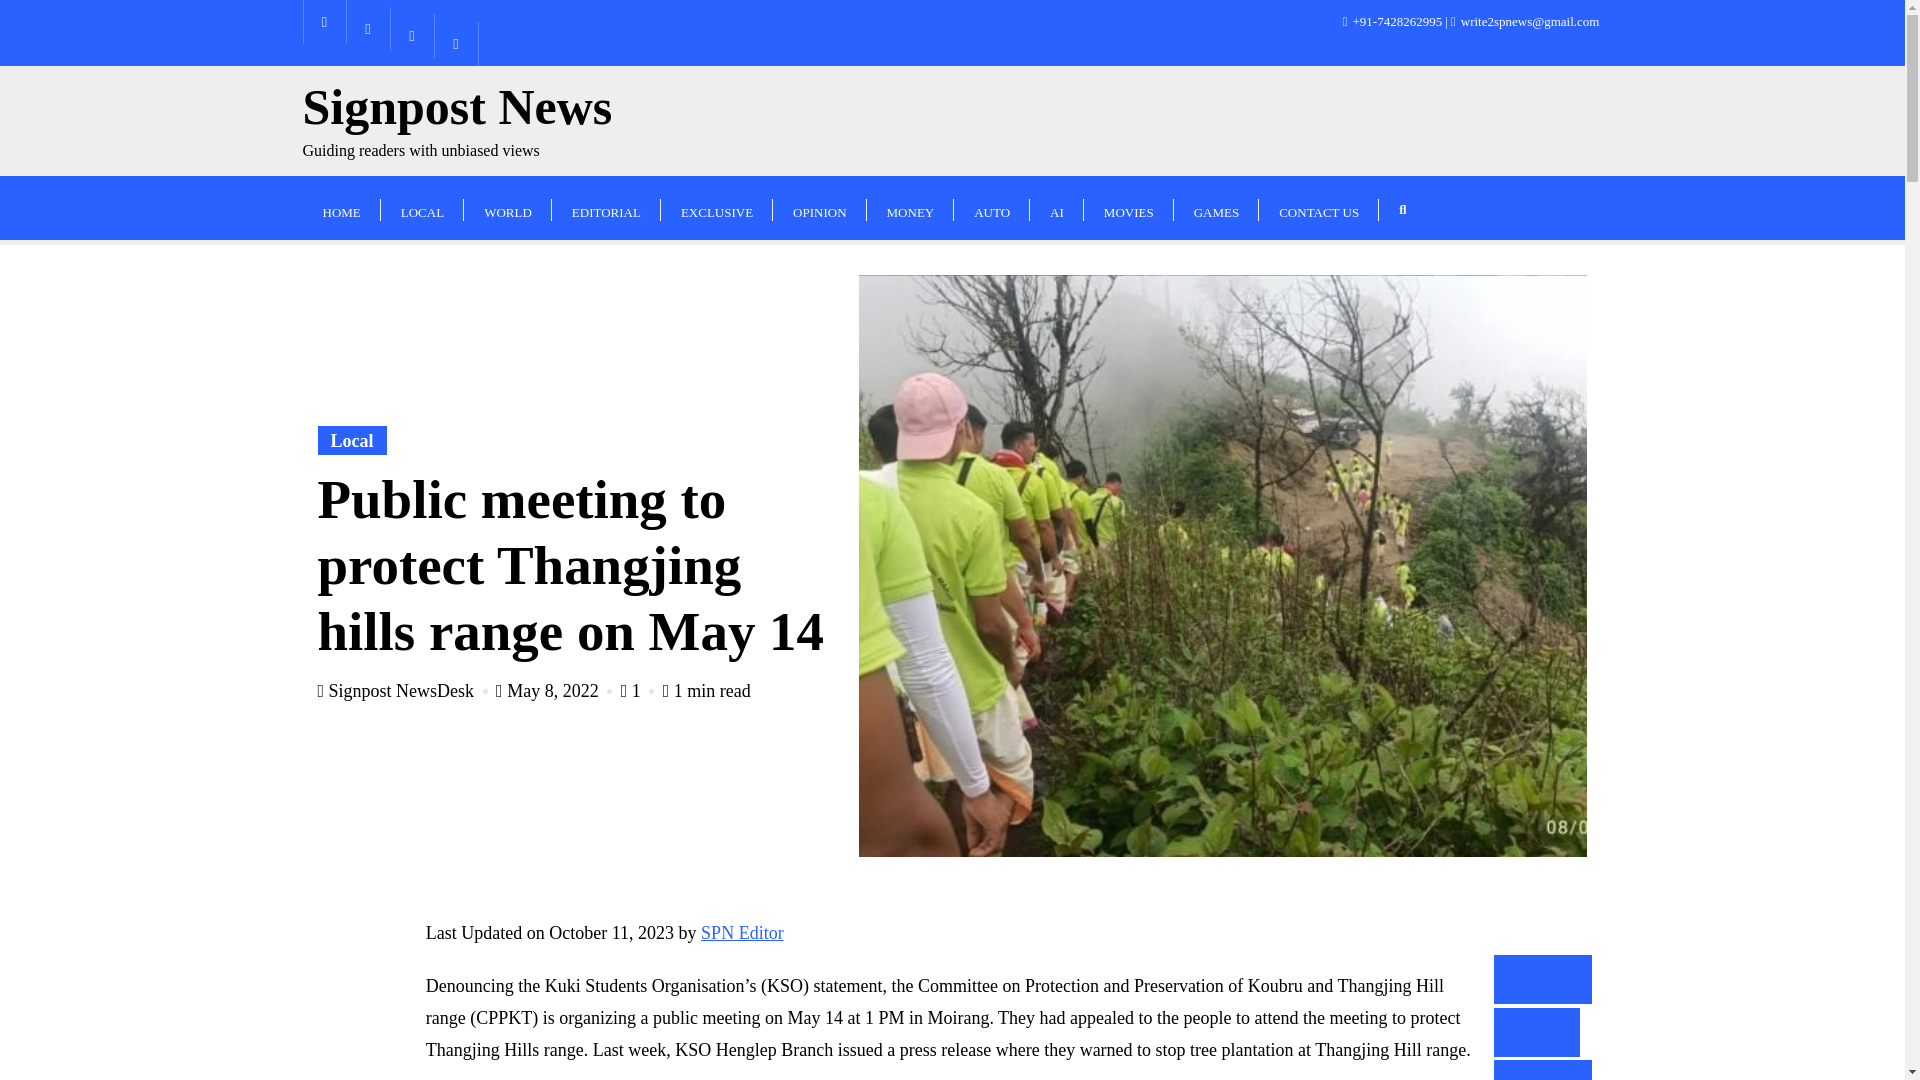  Describe the element at coordinates (716, 207) in the screenshot. I see `EXCLUSIVE` at that location.